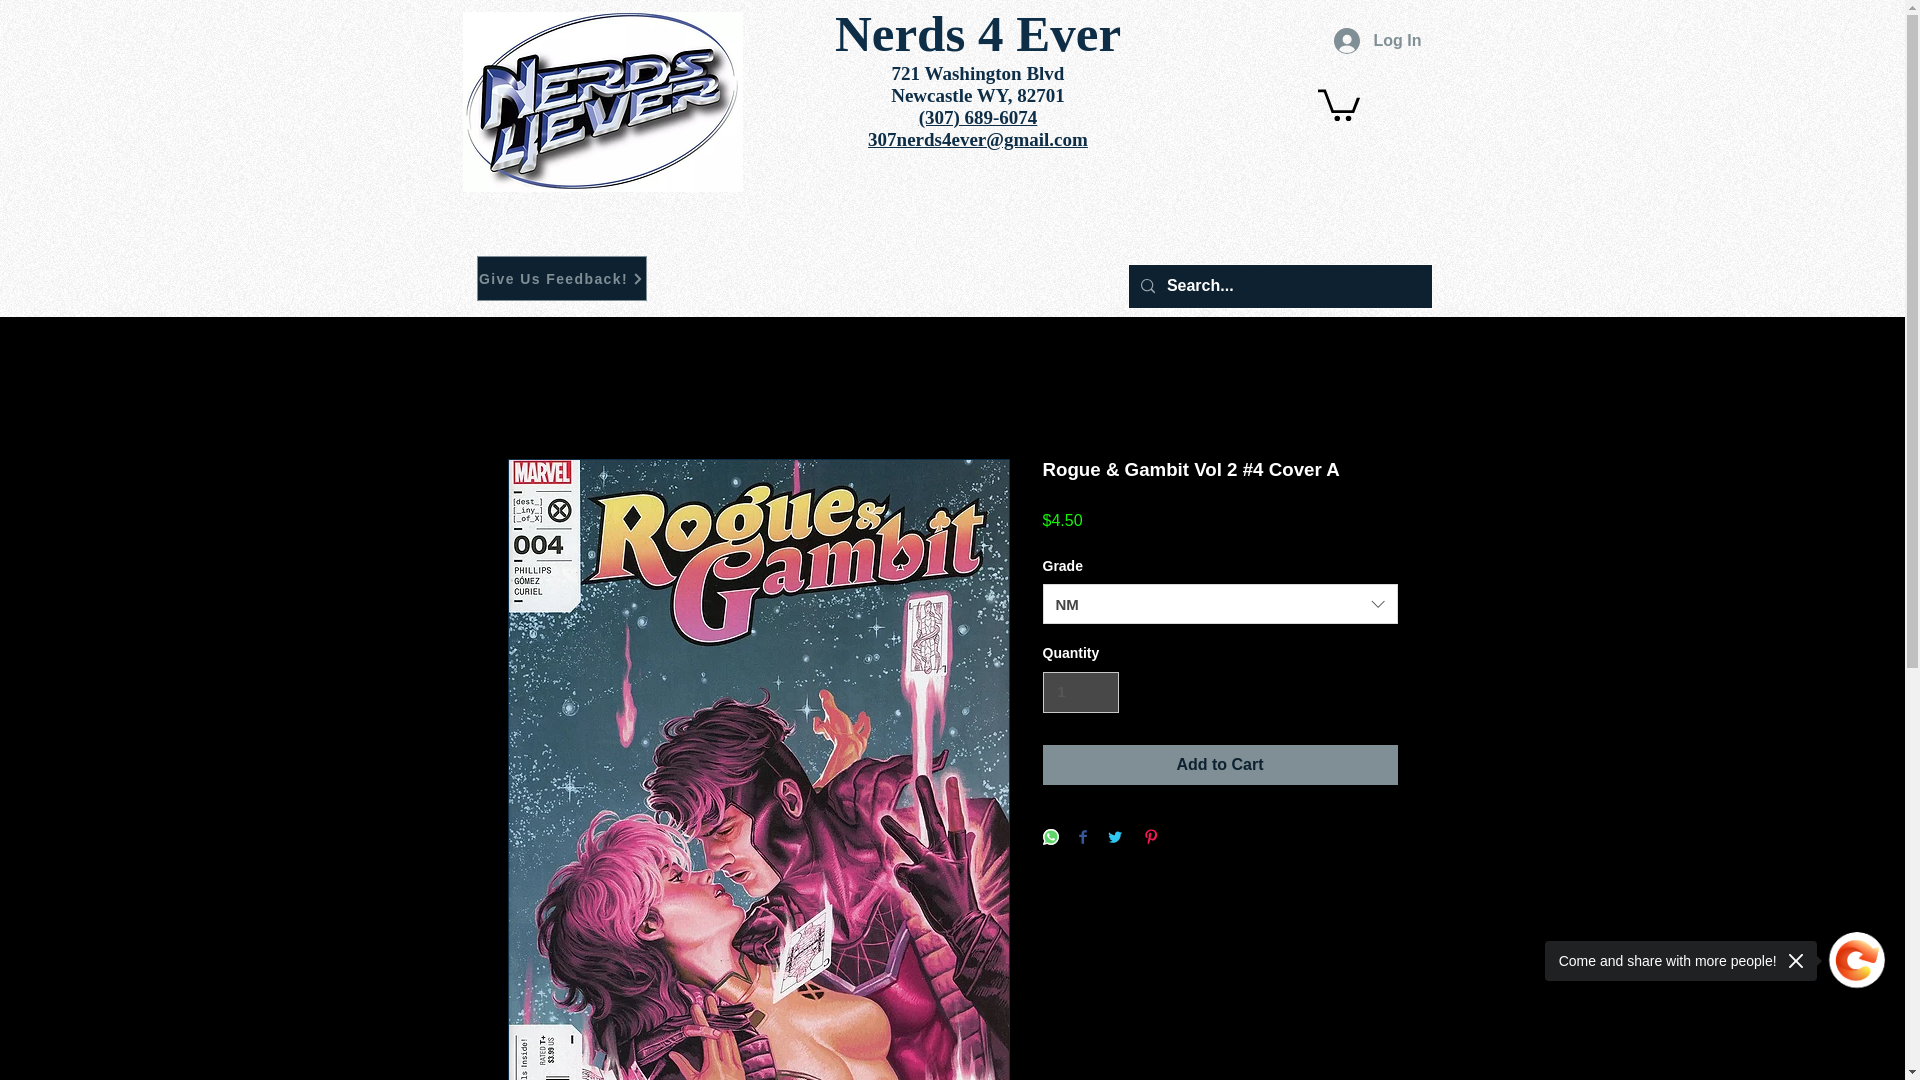  Describe the element at coordinates (560, 278) in the screenshot. I see `Give Us Feedback!` at that location.